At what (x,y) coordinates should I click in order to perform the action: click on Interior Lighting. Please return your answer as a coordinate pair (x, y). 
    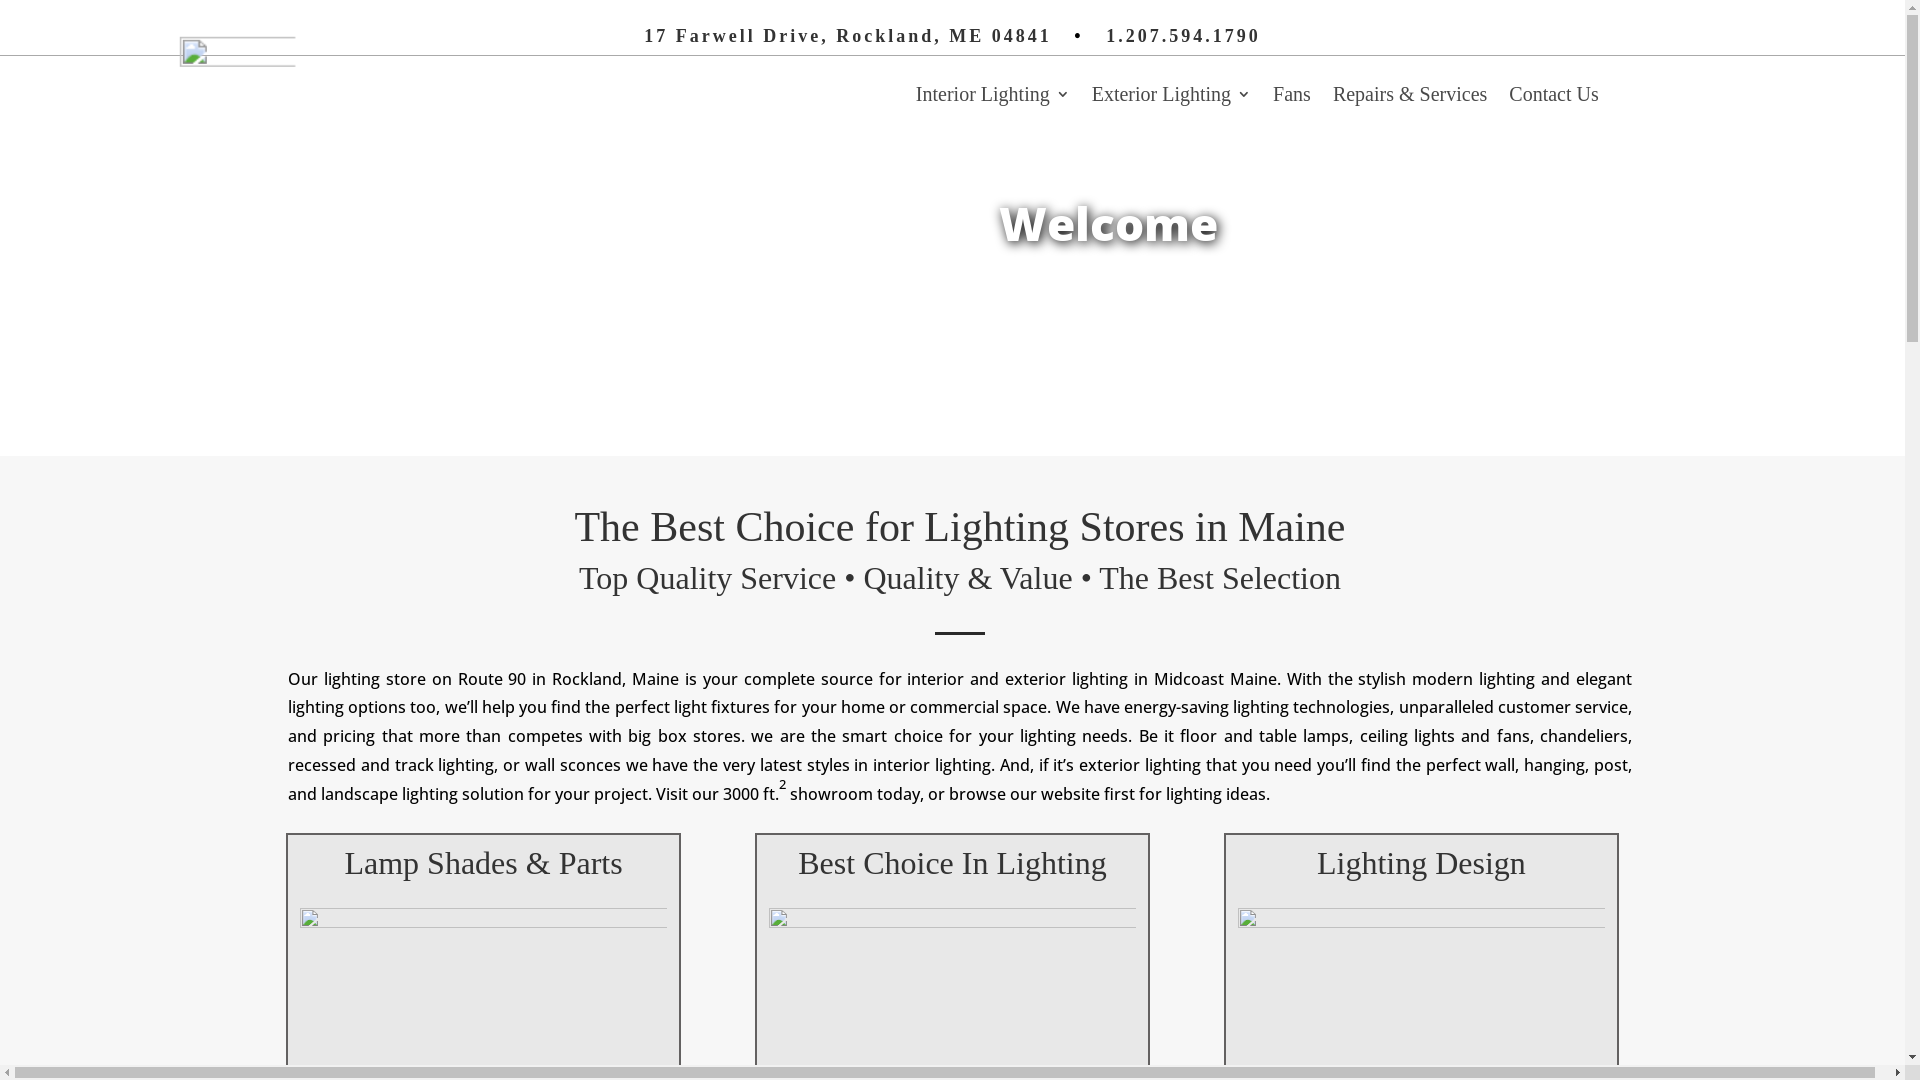
    Looking at the image, I should click on (993, 98).